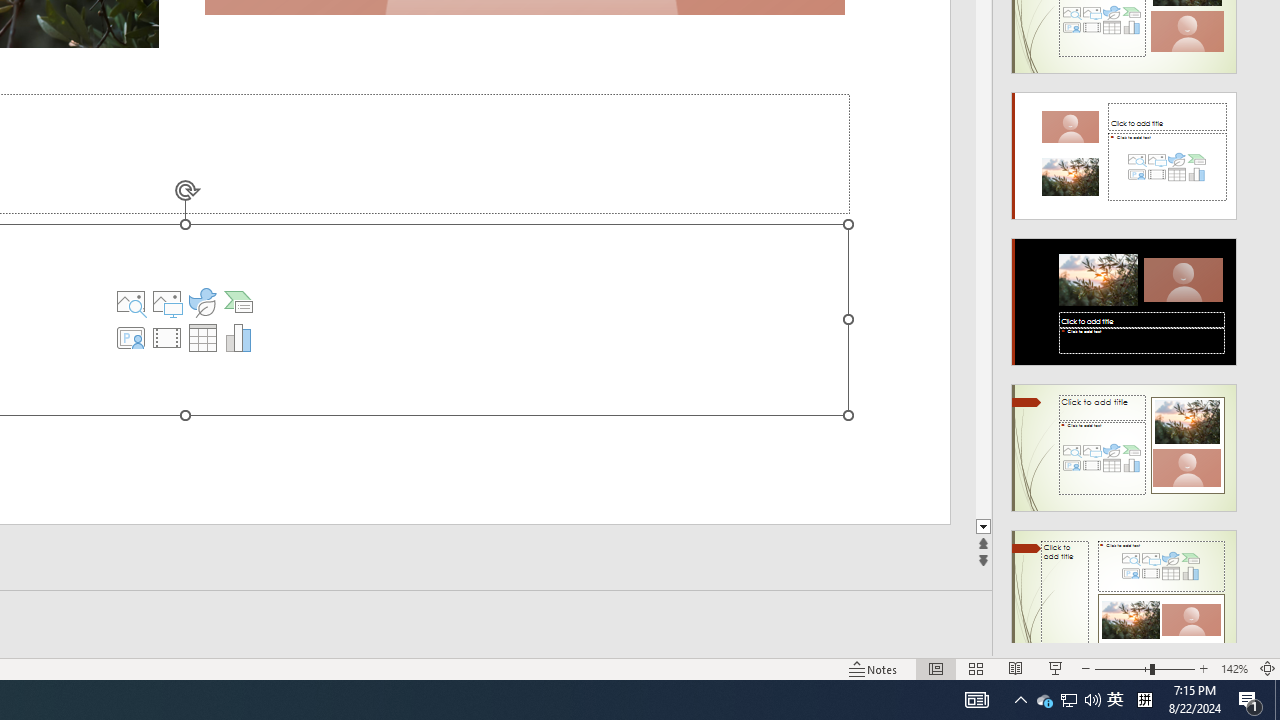  Describe the element at coordinates (238, 338) in the screenshot. I see `Insert Chart` at that location.